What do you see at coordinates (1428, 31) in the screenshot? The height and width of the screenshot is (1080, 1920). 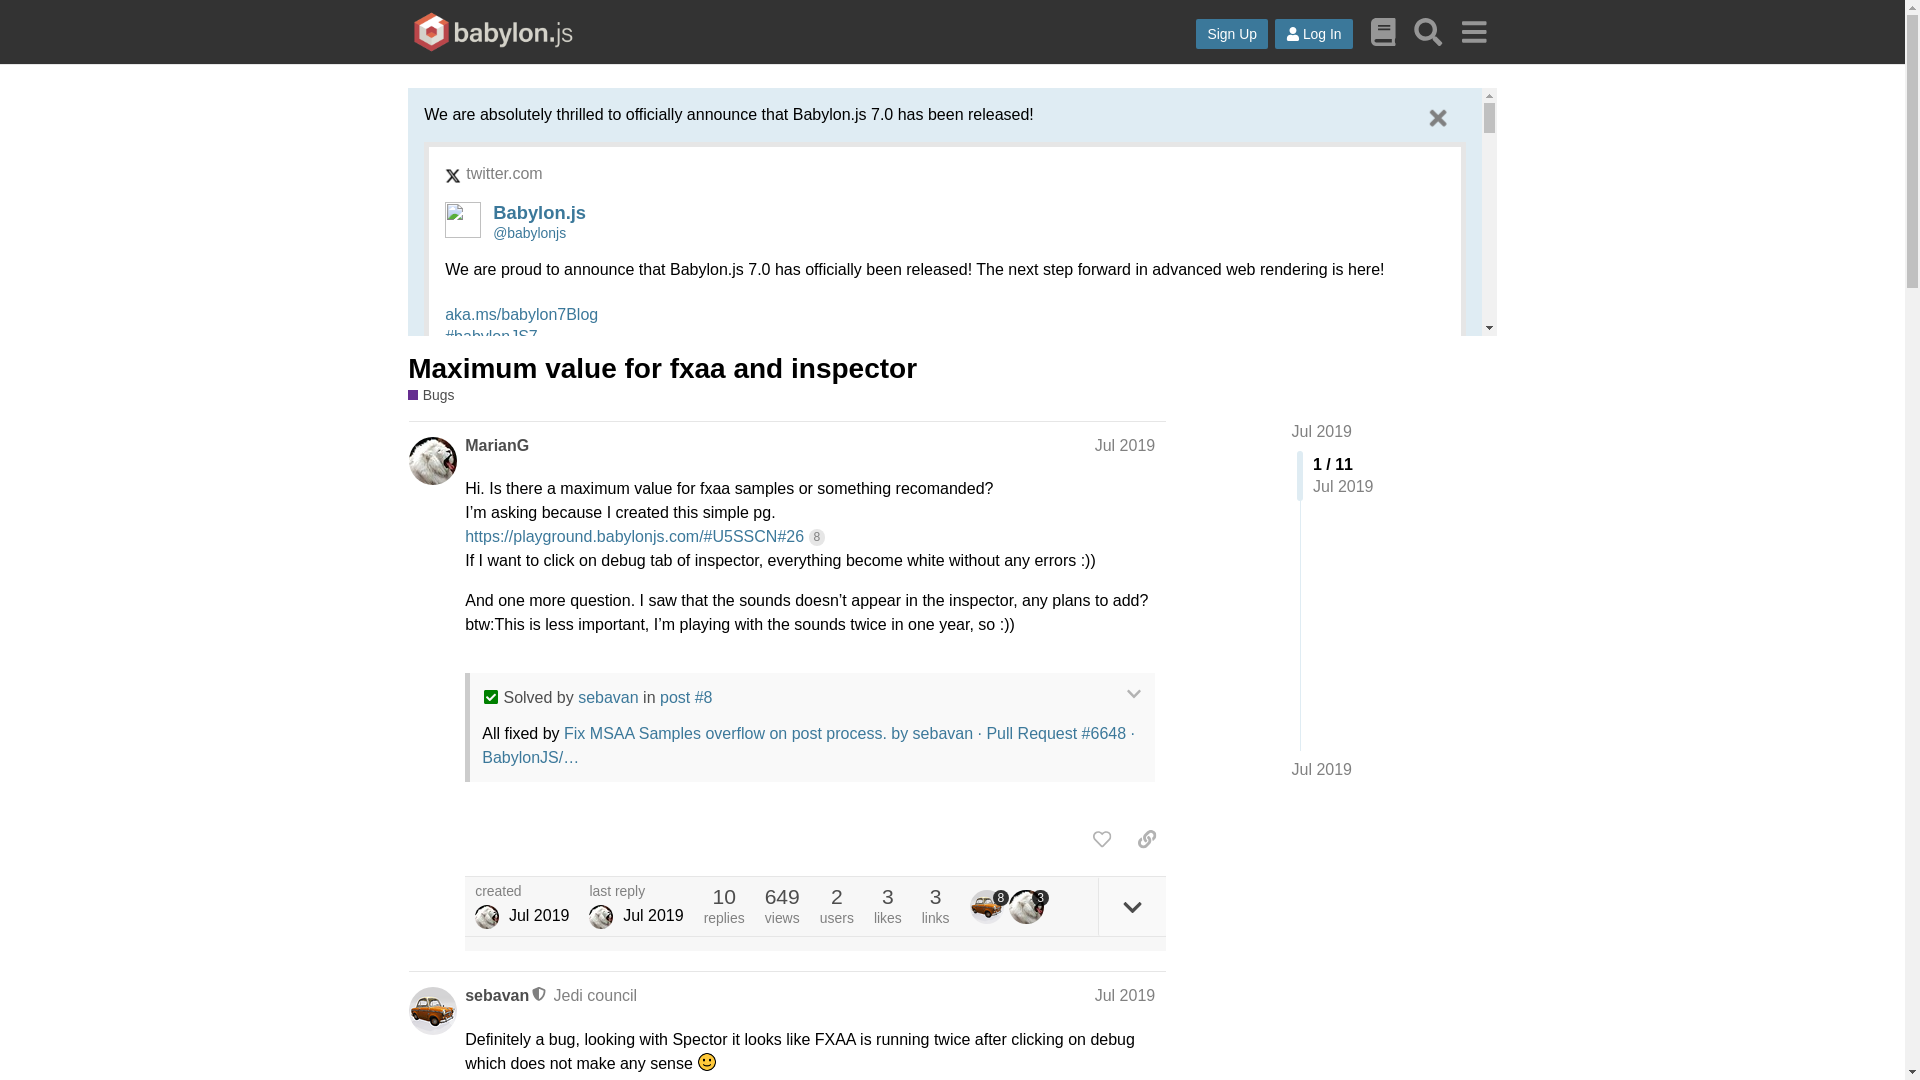 I see `Search` at bounding box center [1428, 31].